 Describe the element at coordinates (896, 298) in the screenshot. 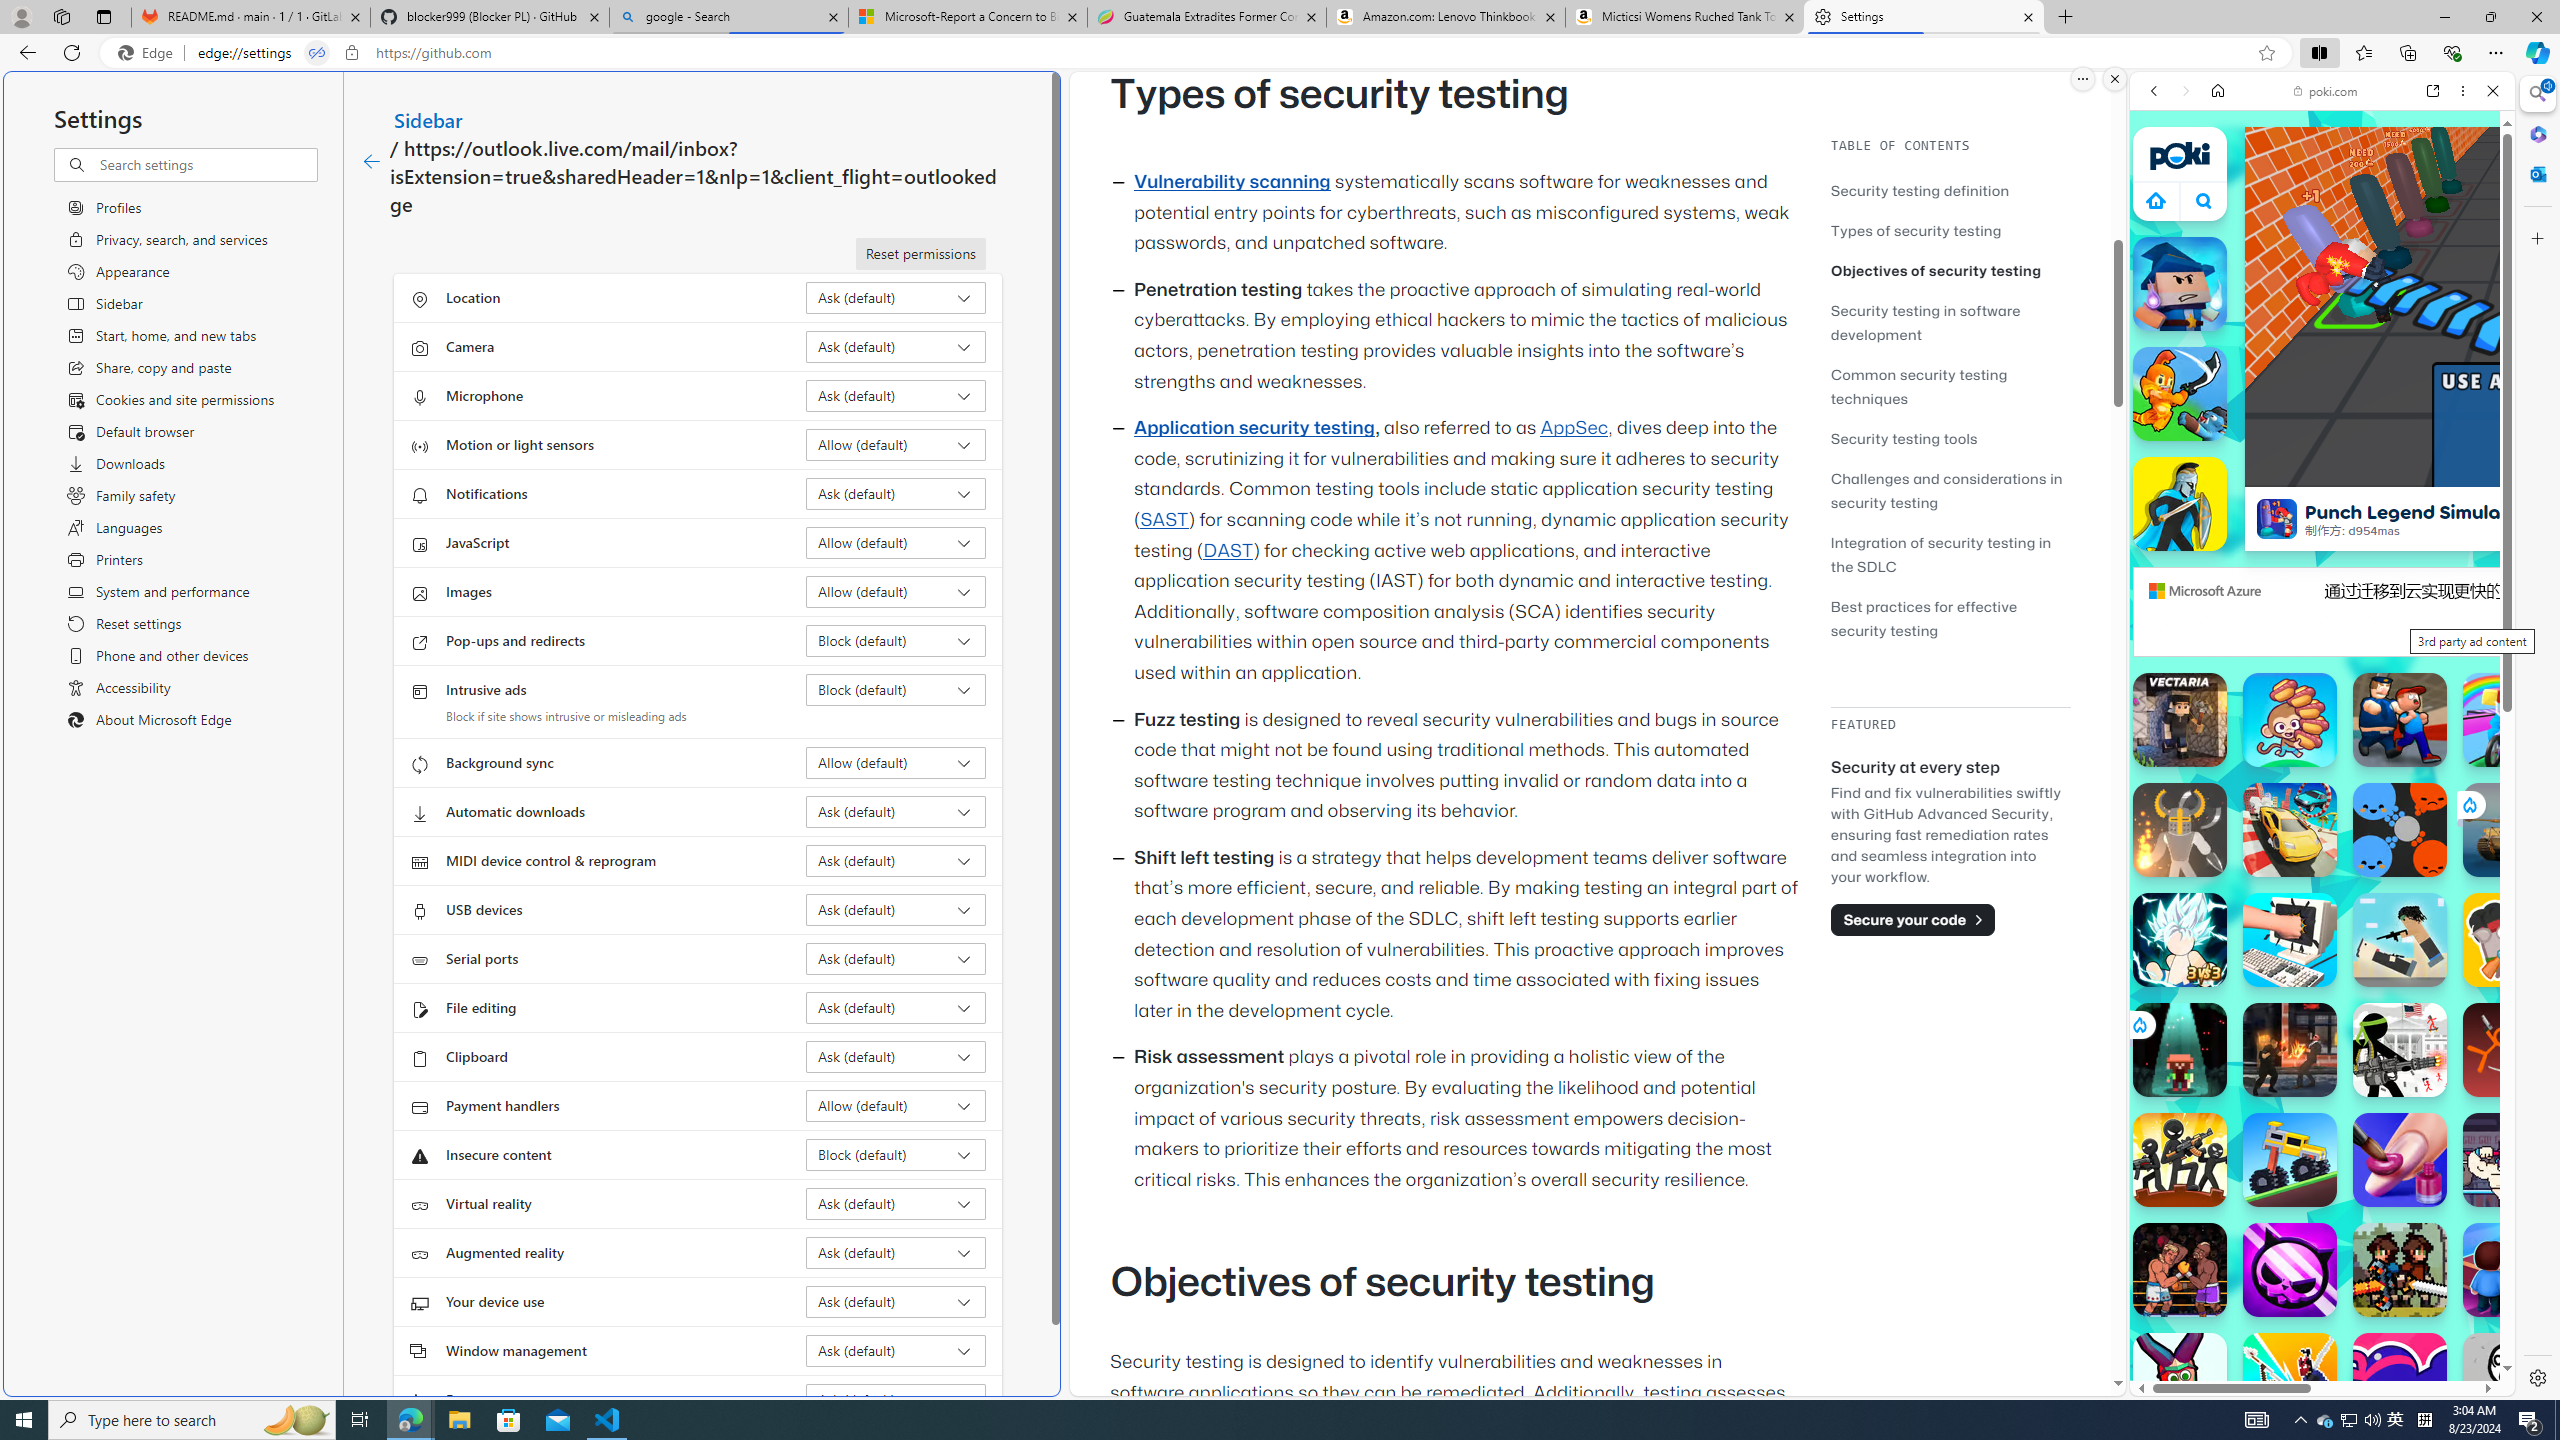

I see `Location Ask (default)` at that location.